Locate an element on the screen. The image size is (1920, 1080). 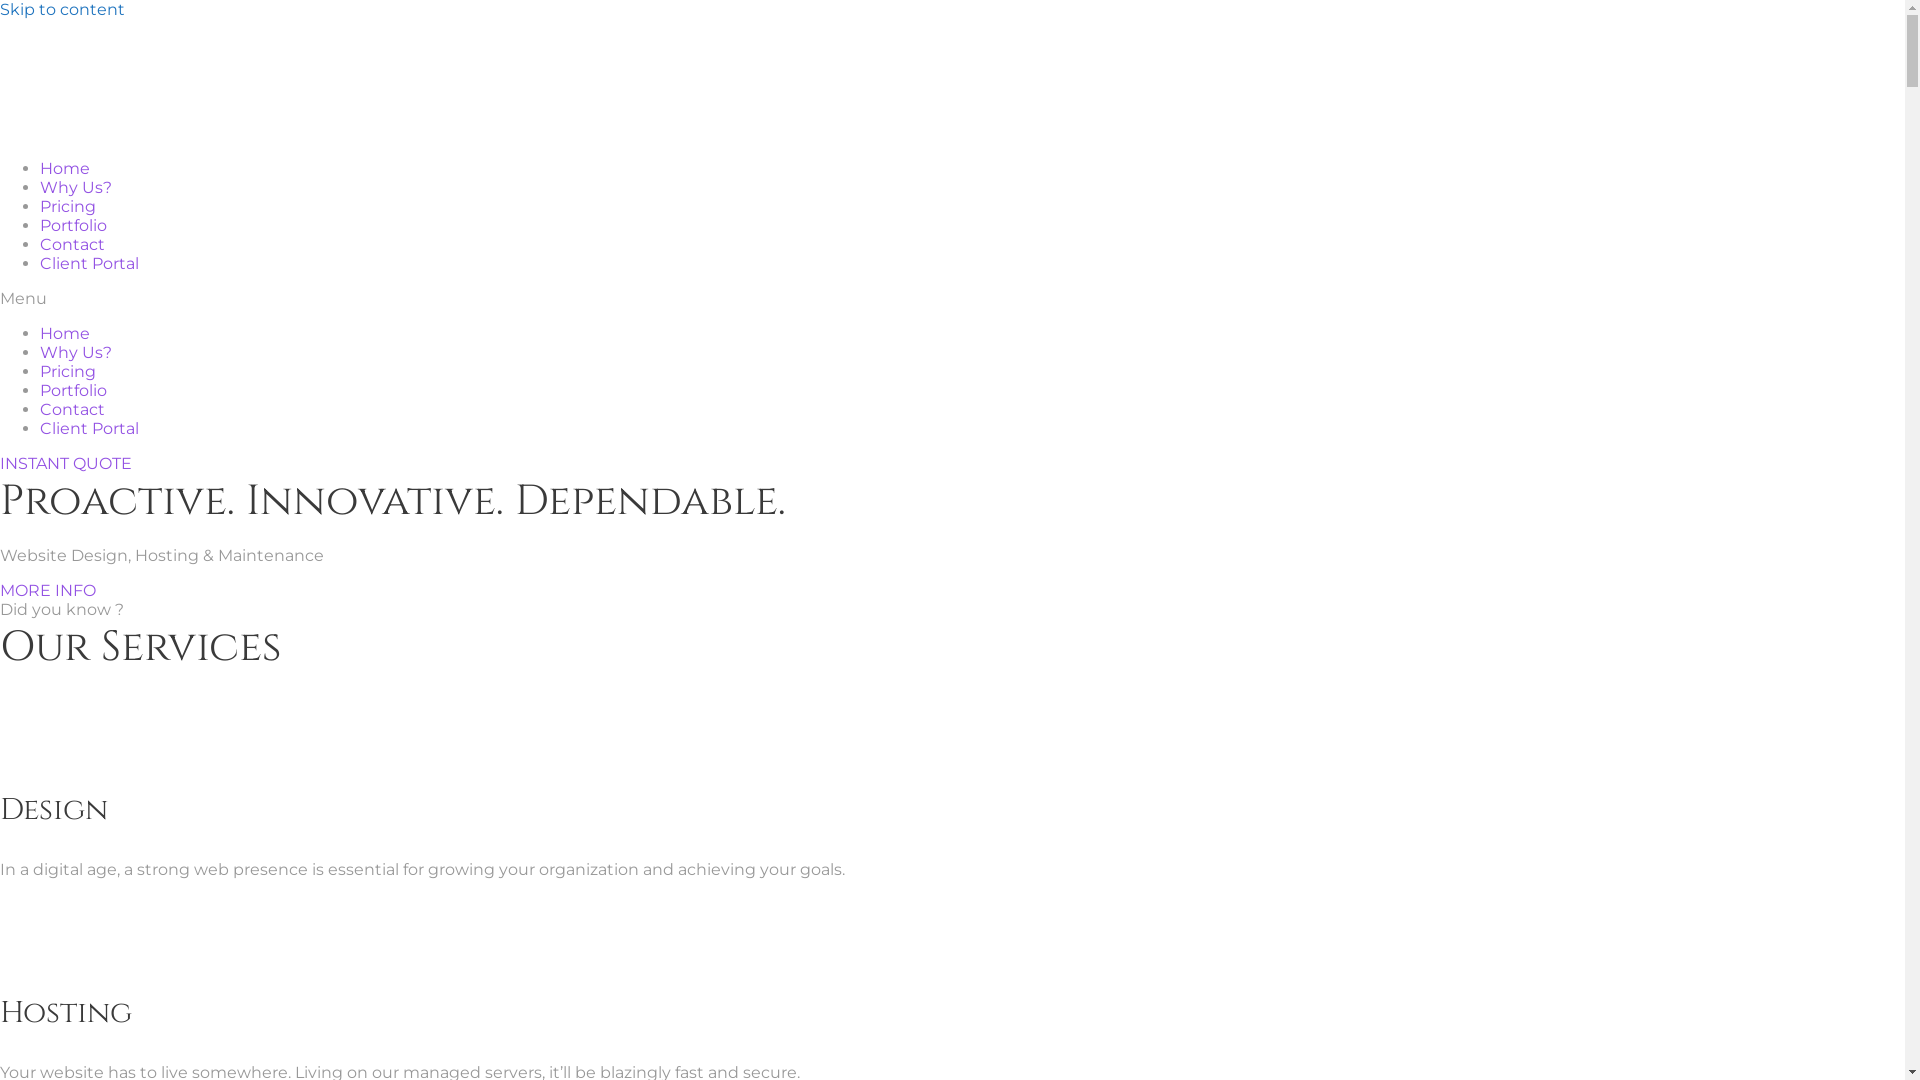
Why Us? is located at coordinates (76, 188).